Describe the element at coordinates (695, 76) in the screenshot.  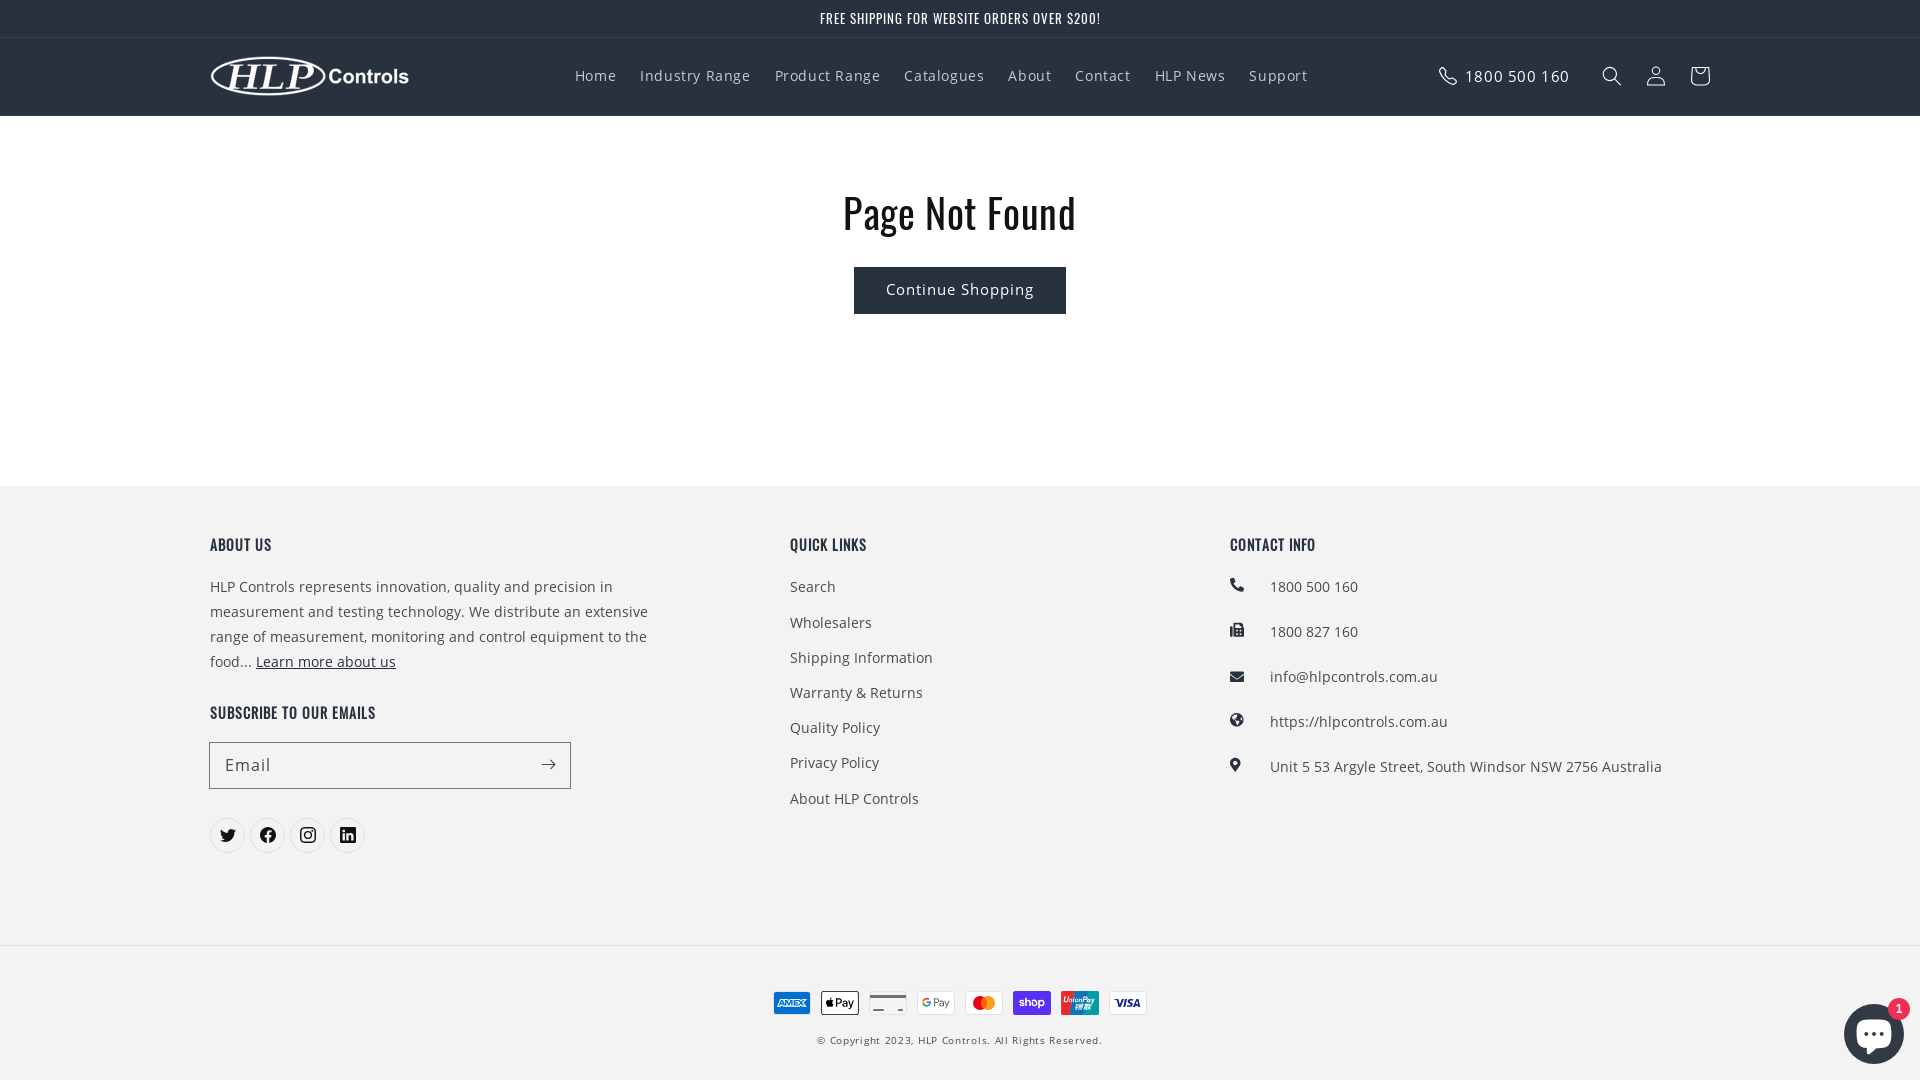
I see `Industry Range` at that location.